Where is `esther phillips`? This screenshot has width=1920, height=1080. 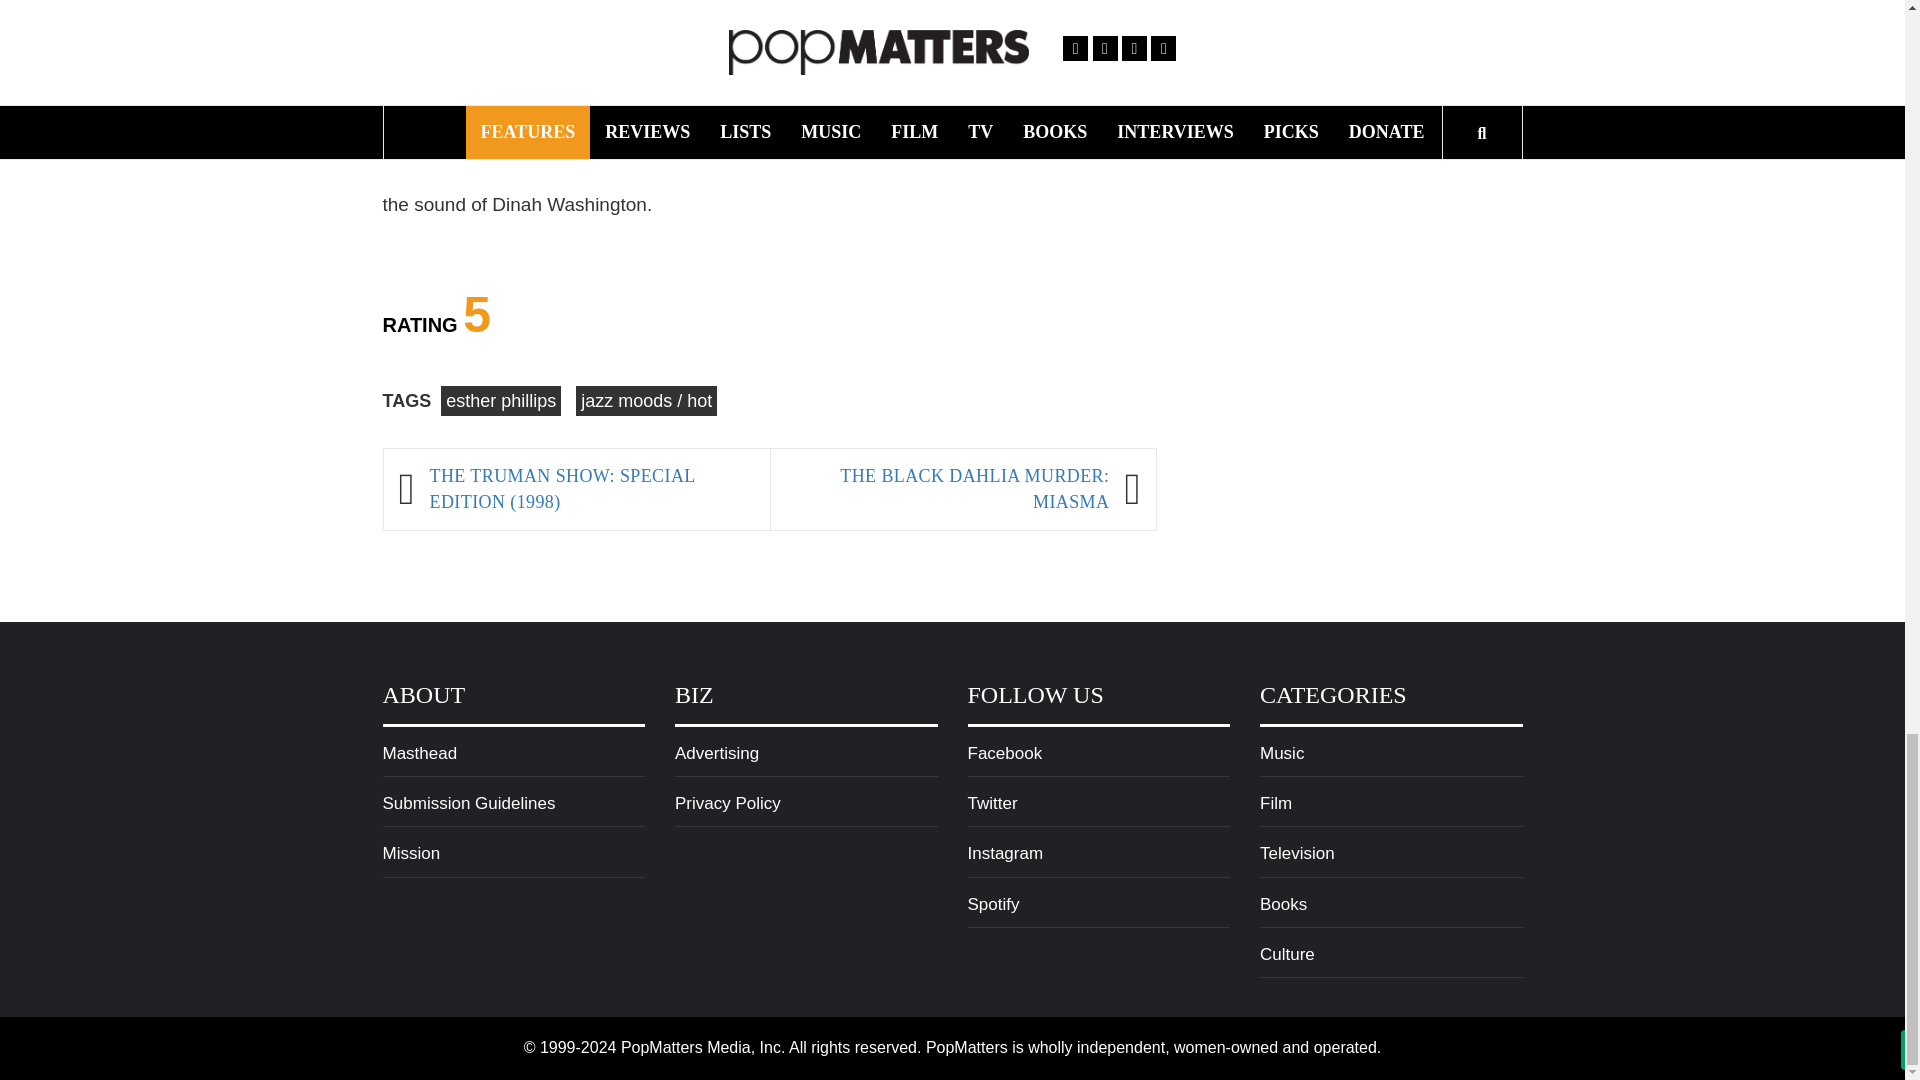
esther phillips is located at coordinates (500, 400).